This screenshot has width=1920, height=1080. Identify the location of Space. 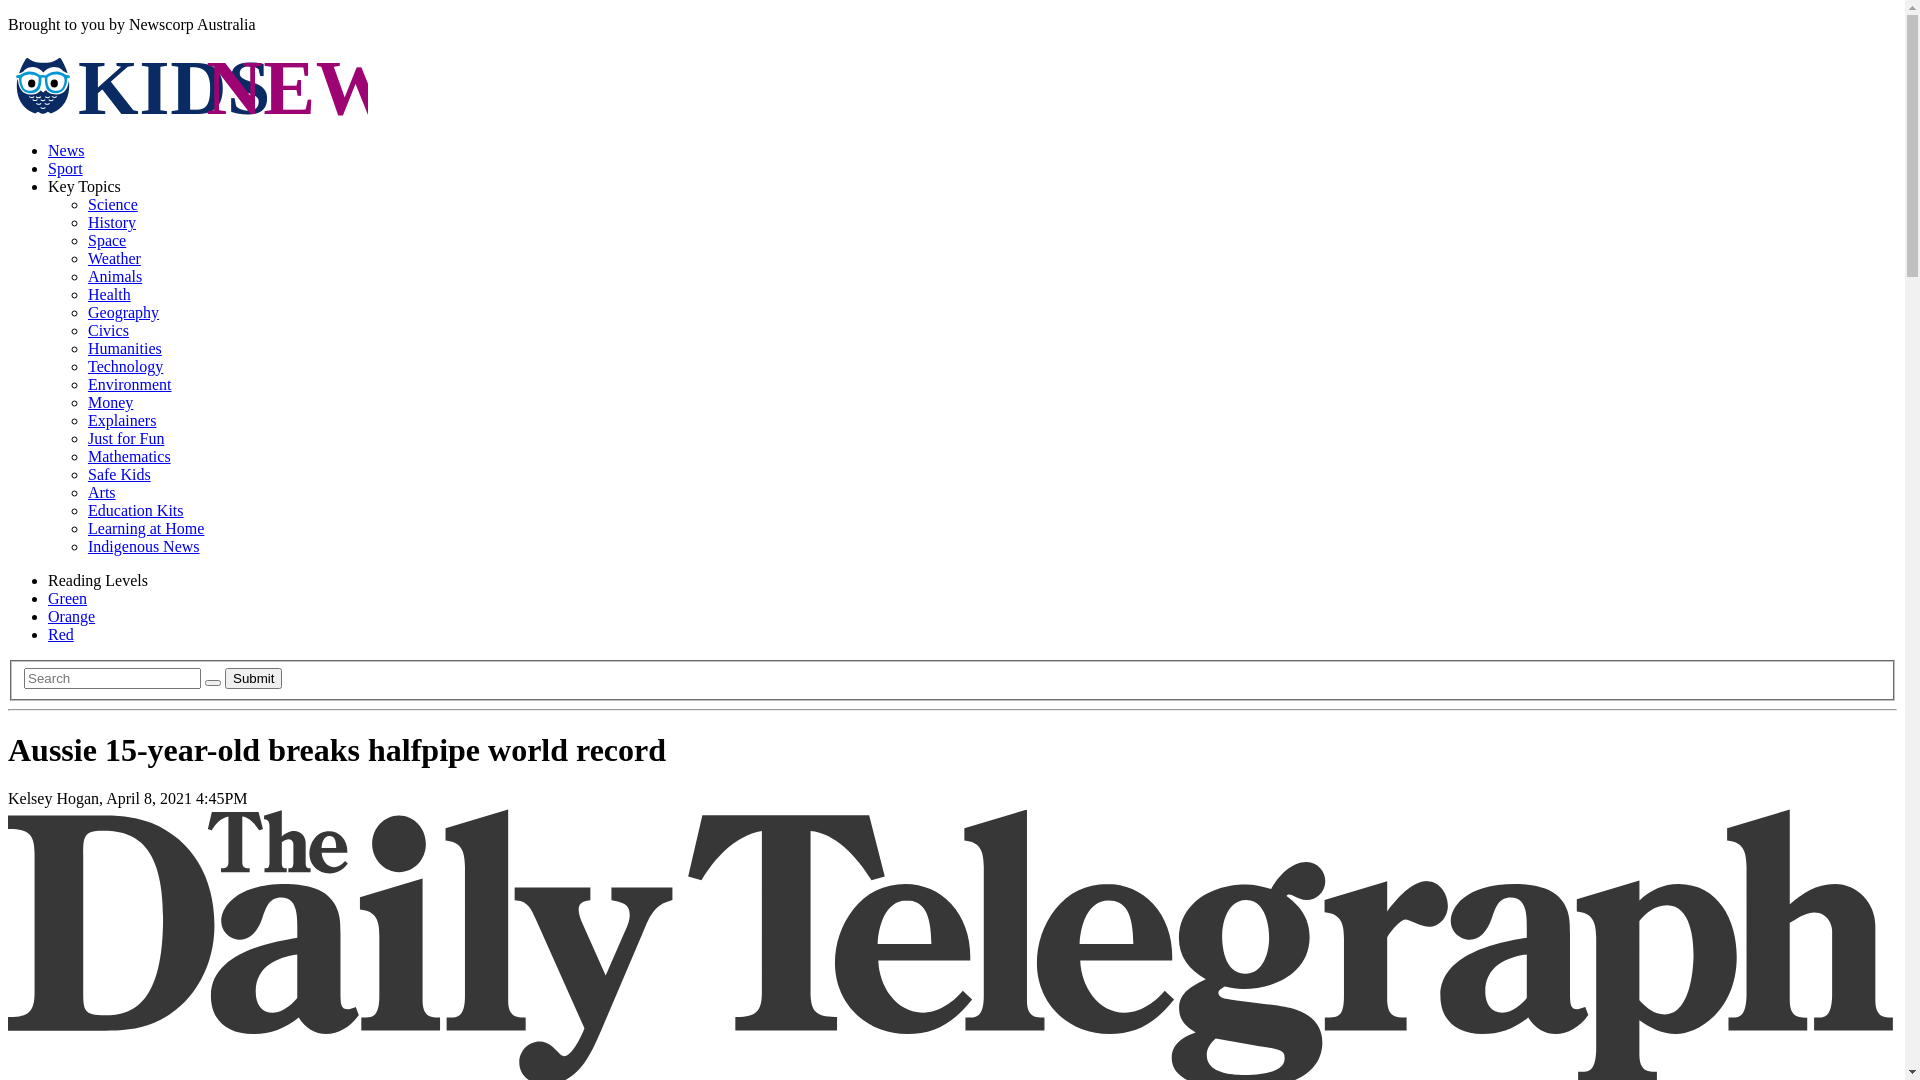
(107, 240).